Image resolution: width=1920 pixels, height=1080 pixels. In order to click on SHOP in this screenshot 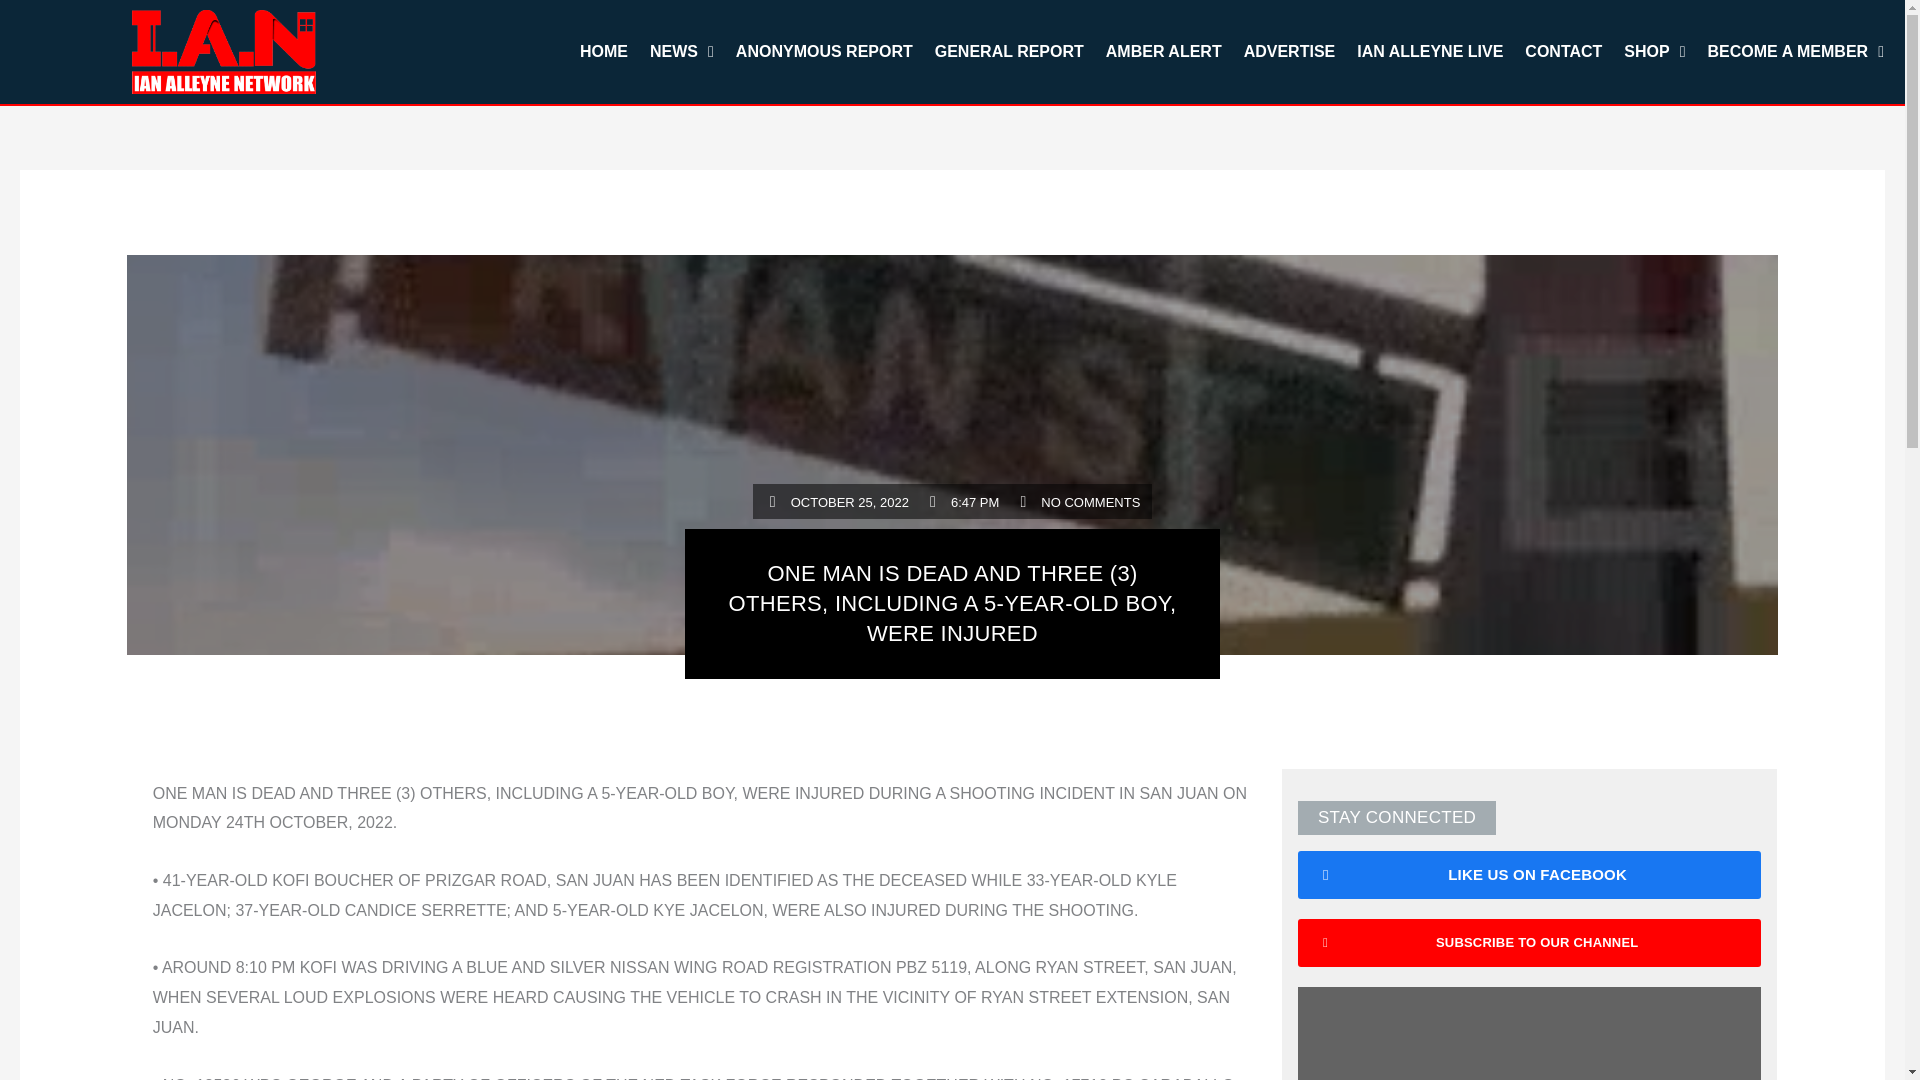, I will do `click(1654, 52)`.